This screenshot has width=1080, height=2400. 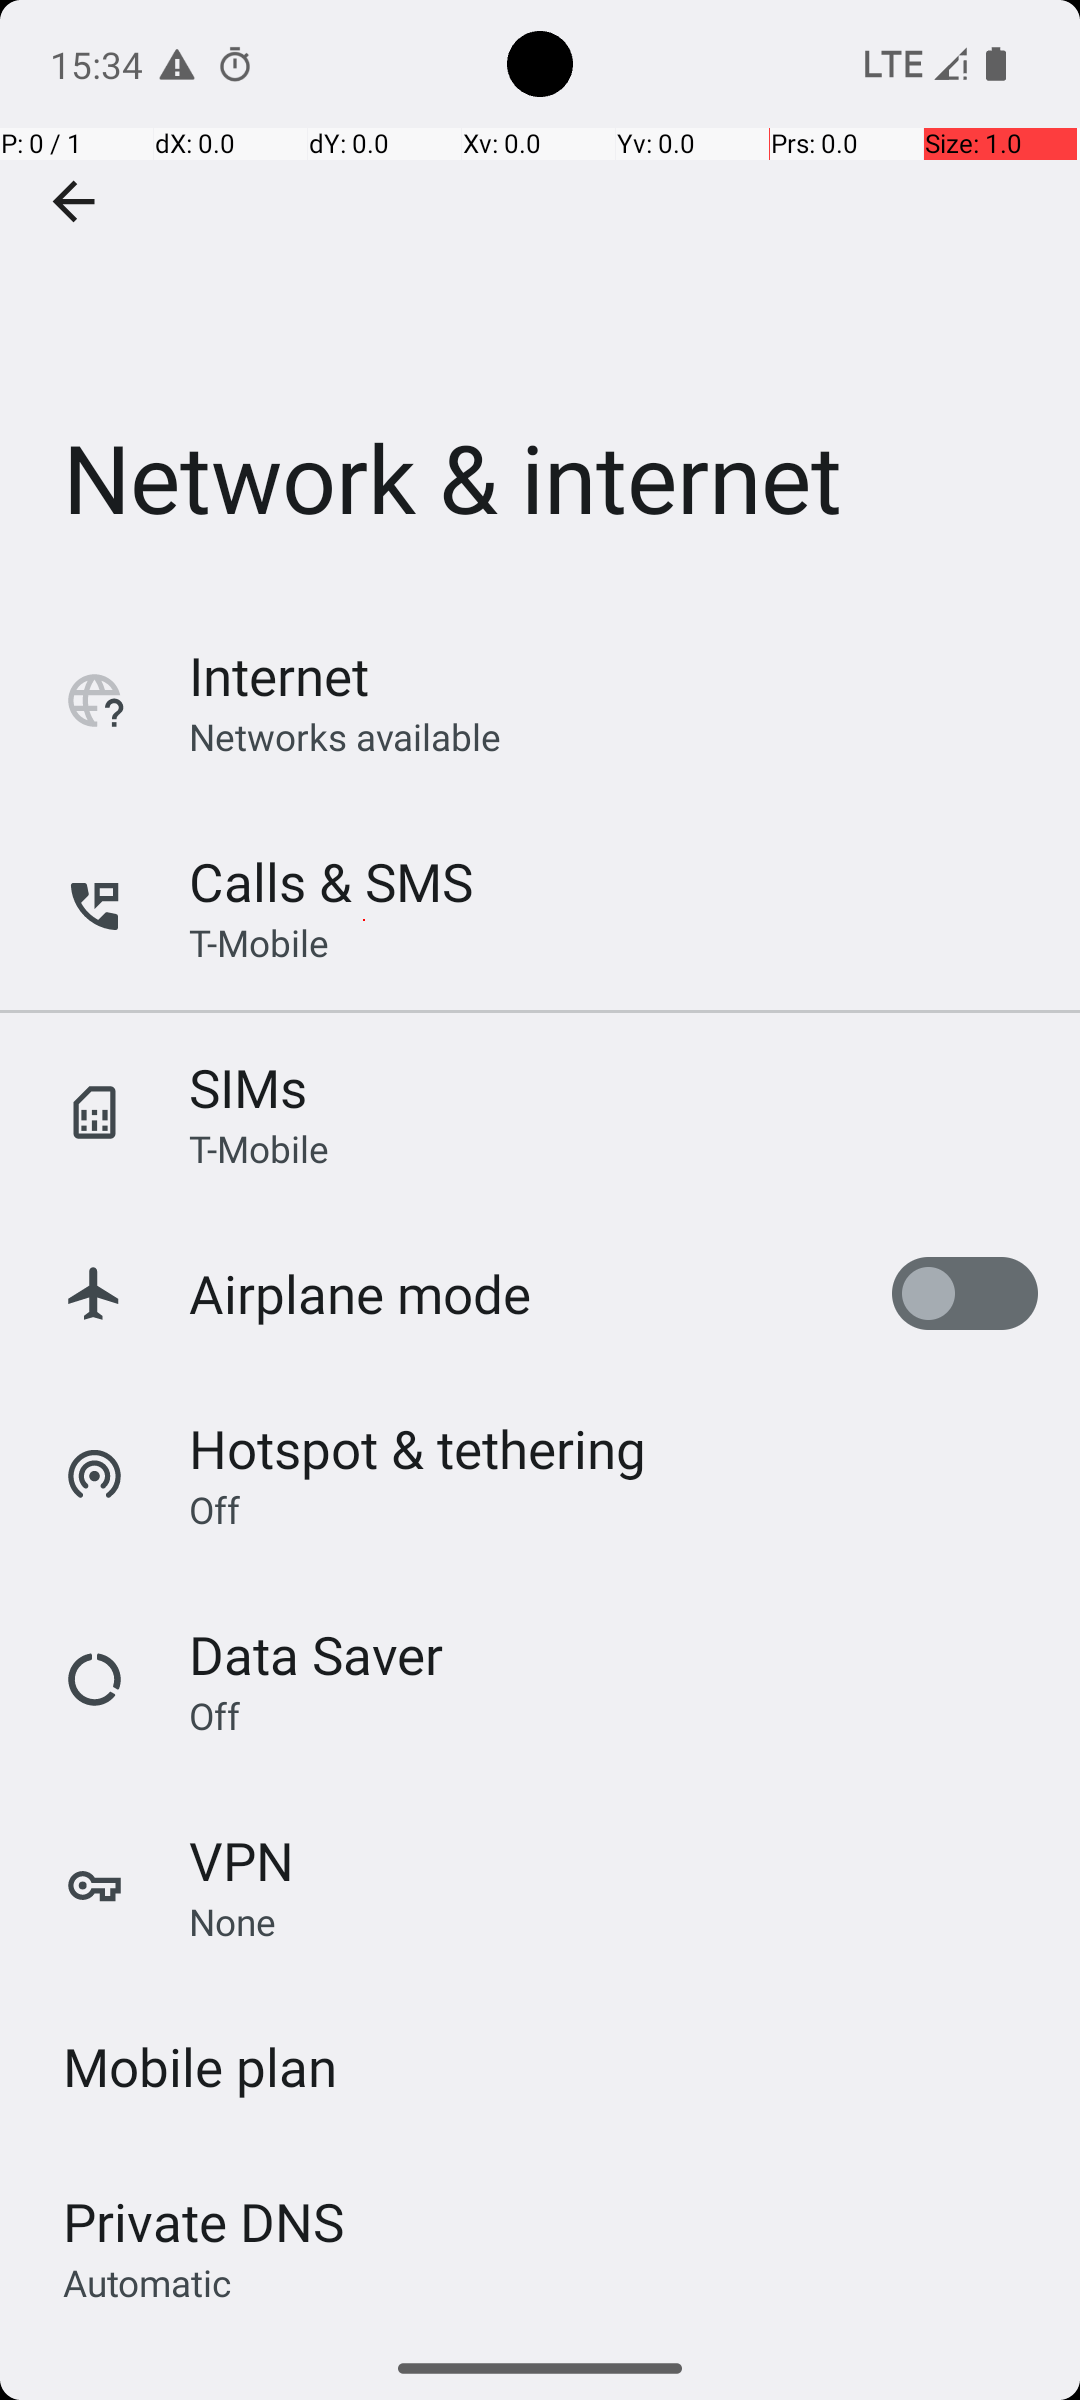 I want to click on Networks available, so click(x=346, y=736).